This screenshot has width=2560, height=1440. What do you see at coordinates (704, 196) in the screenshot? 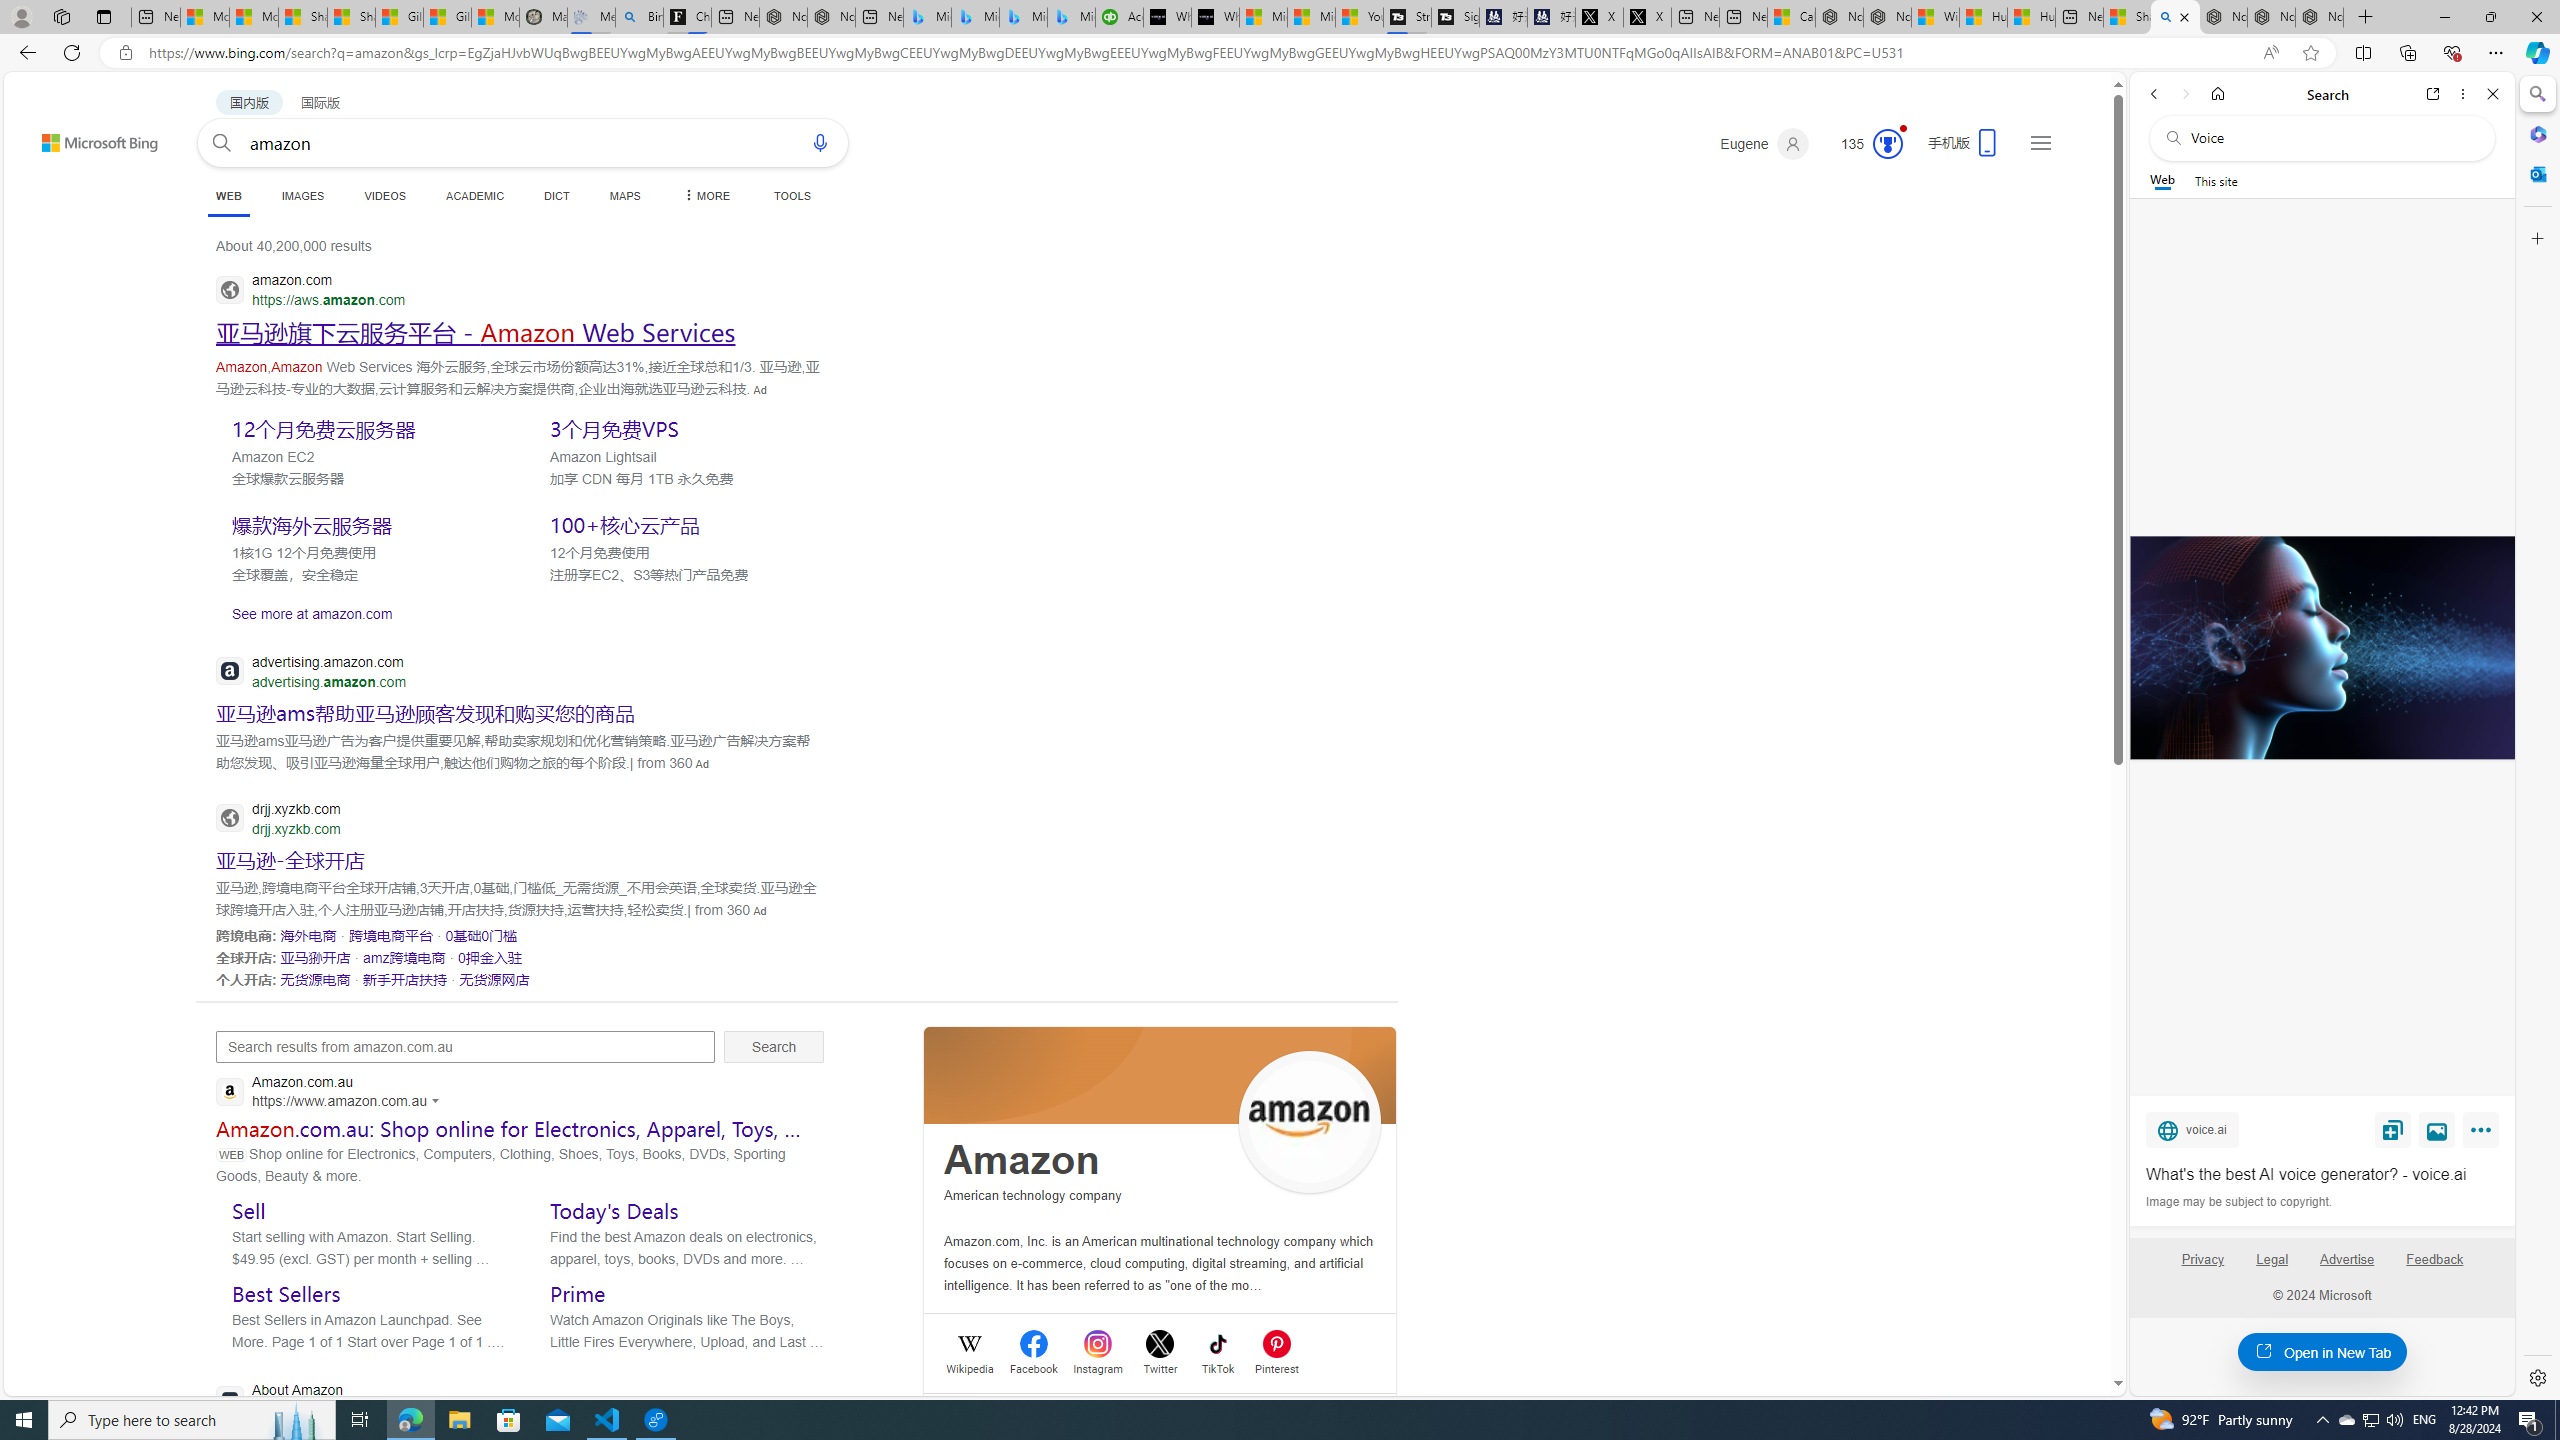
I see `Dropdown Menu` at bounding box center [704, 196].